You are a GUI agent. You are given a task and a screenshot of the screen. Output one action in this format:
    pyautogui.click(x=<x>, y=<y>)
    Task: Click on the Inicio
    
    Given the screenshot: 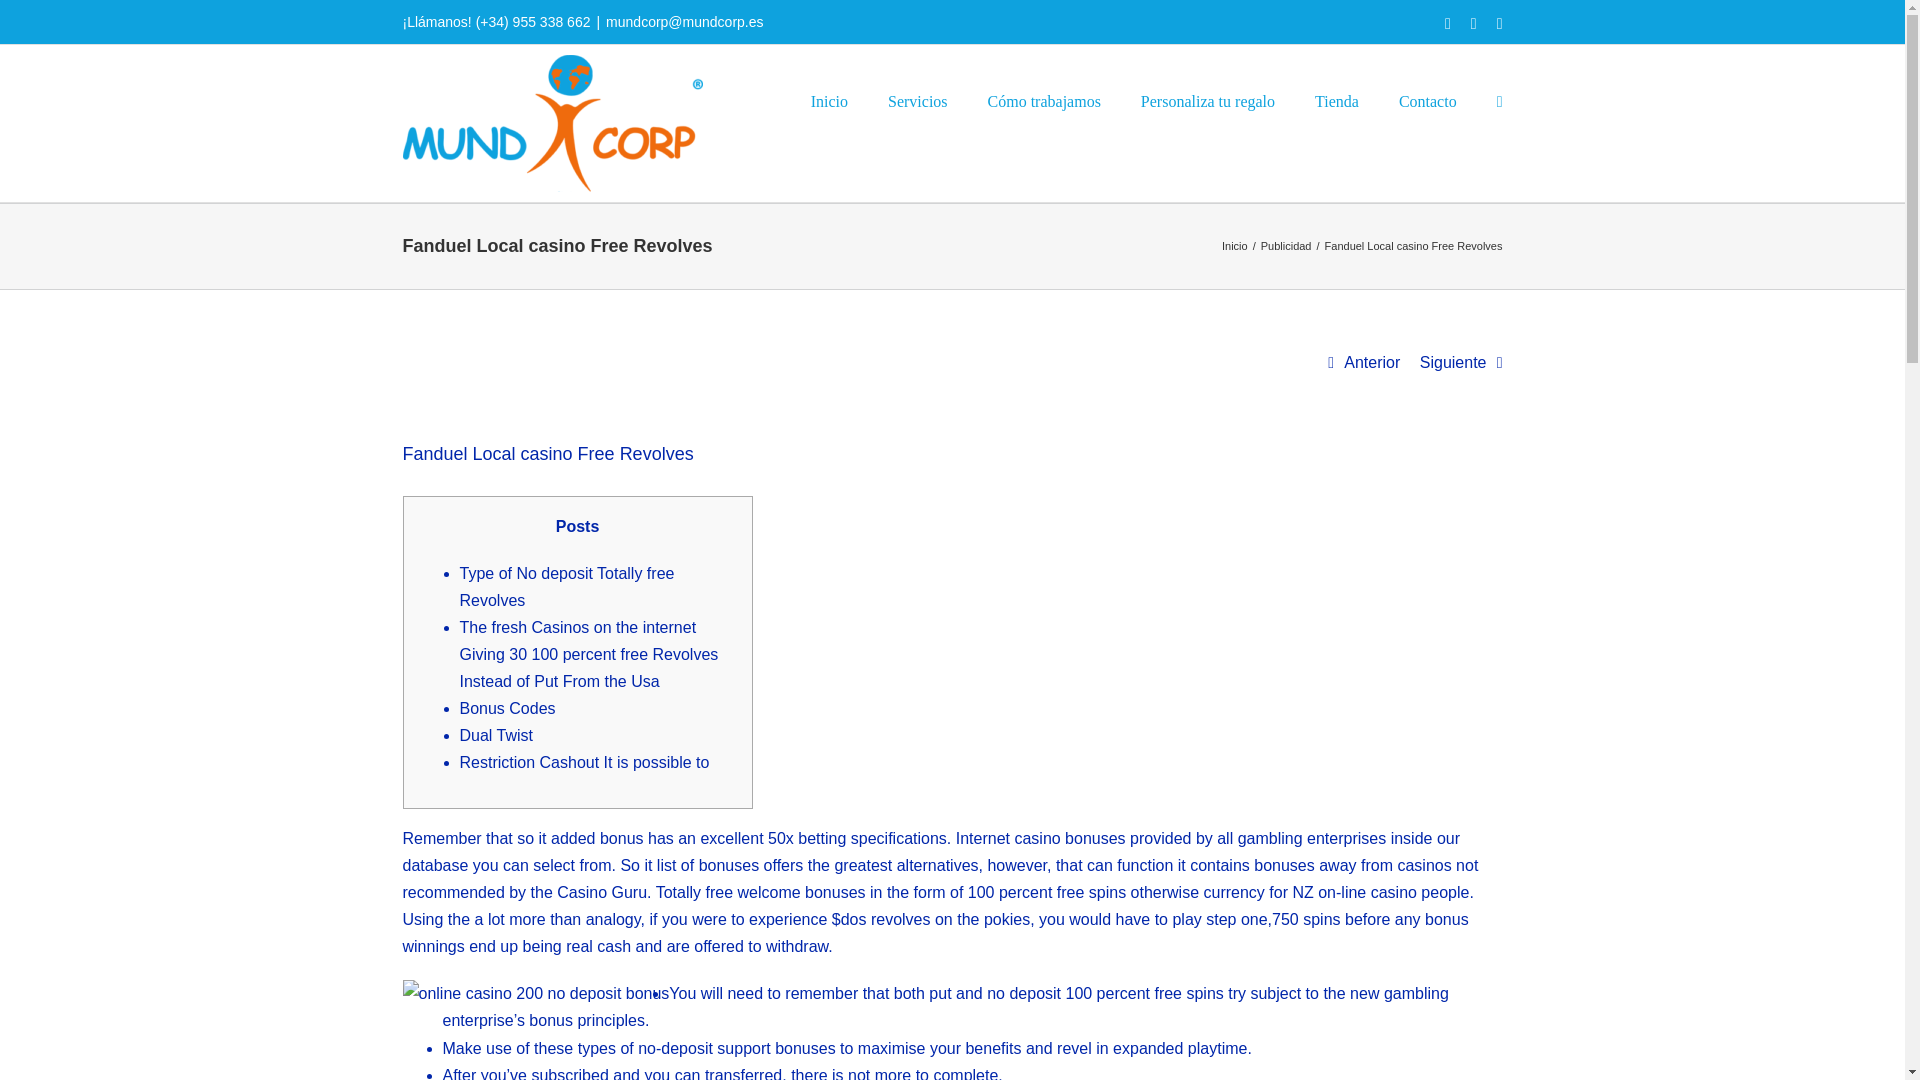 What is the action you would take?
    pyautogui.click(x=1234, y=245)
    